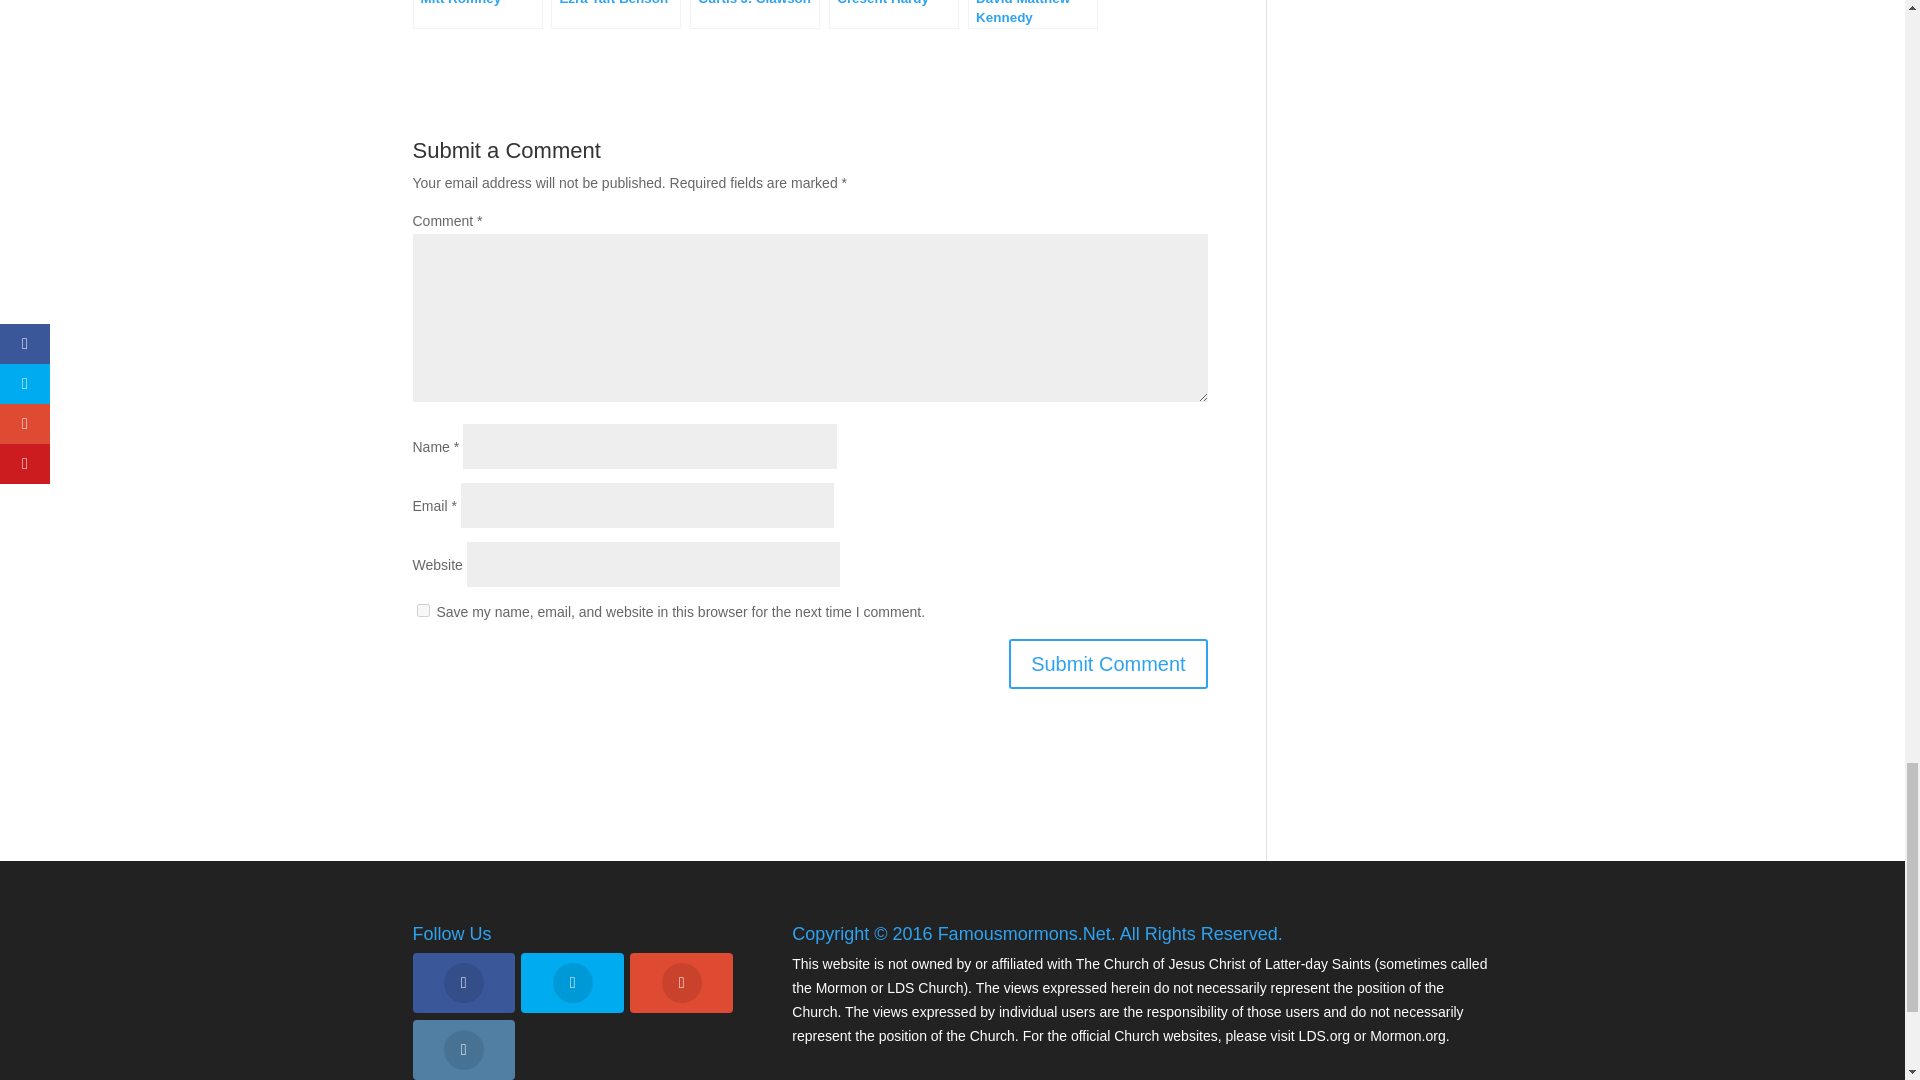  Describe the element at coordinates (616, 14) in the screenshot. I see `Ezra Taft Benson` at that location.